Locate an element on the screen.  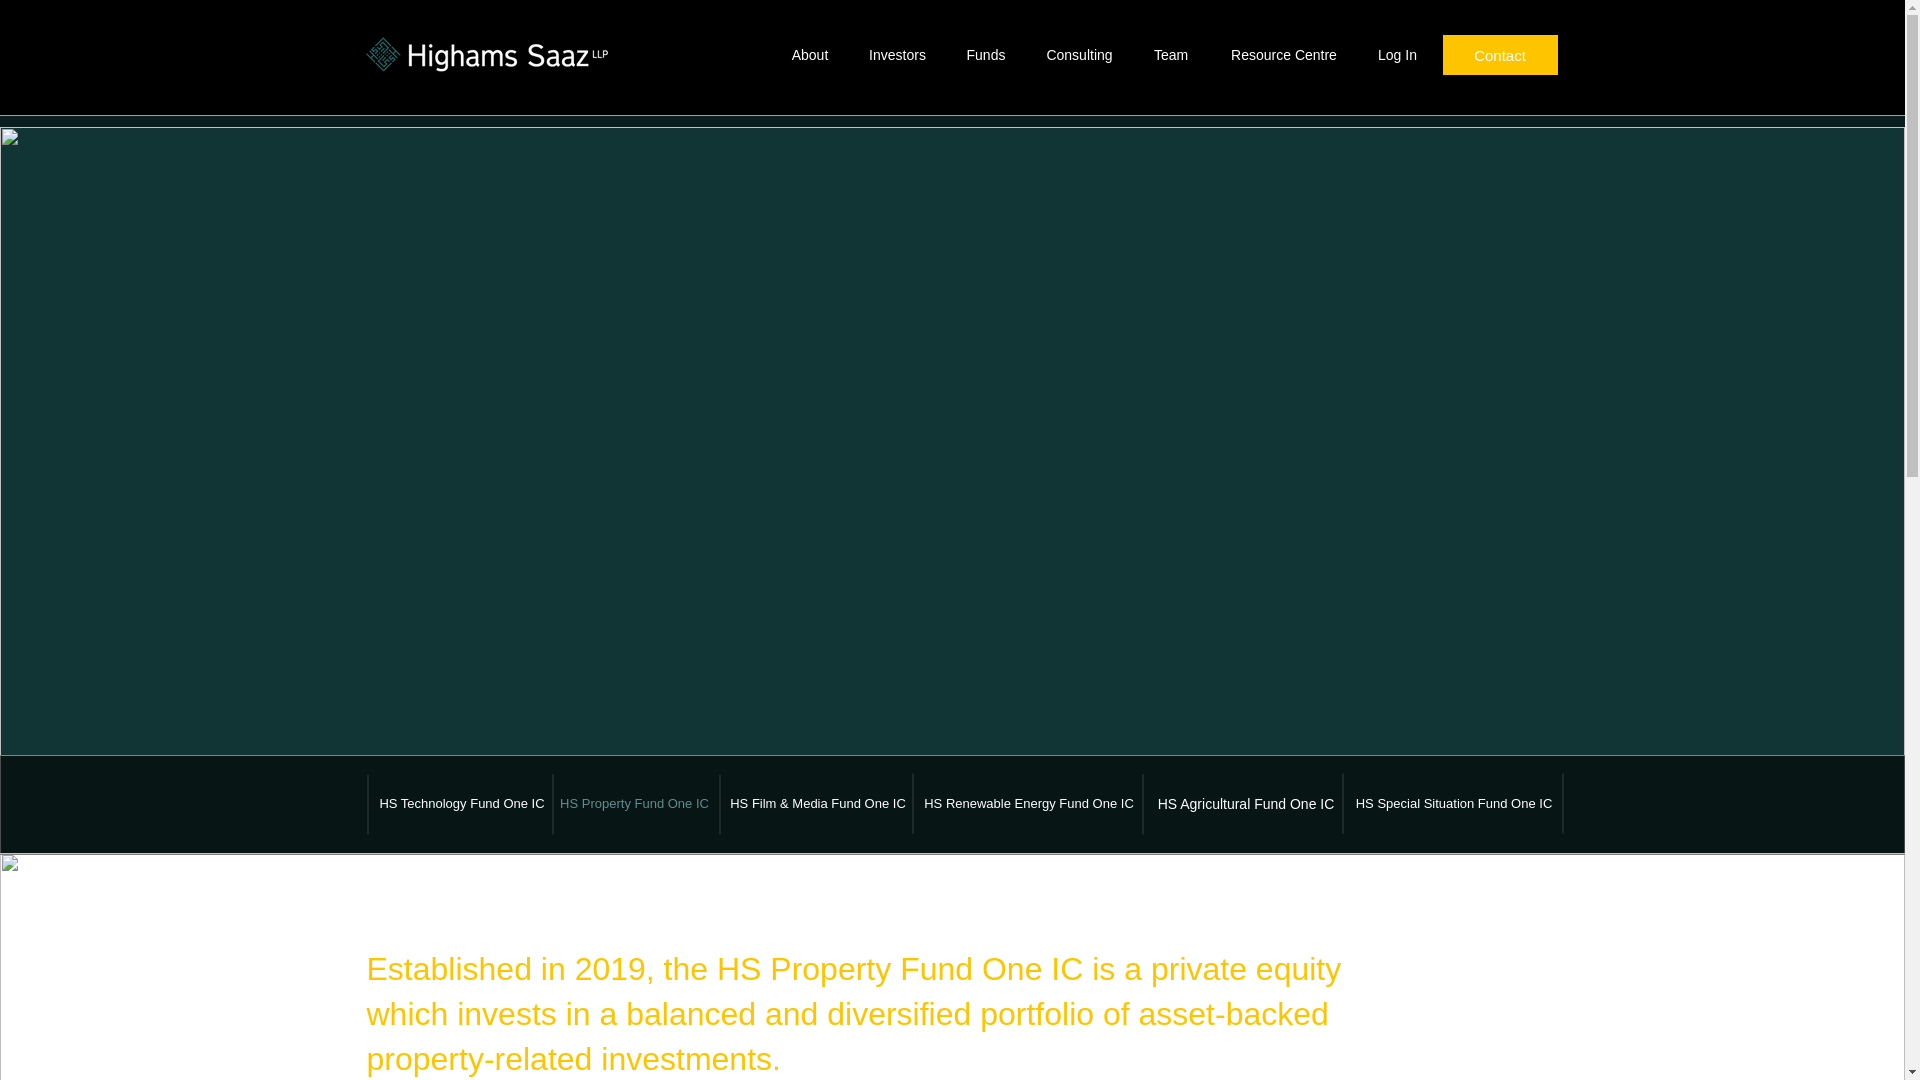
HS Special Situation Fund One IC is located at coordinates (1452, 804).